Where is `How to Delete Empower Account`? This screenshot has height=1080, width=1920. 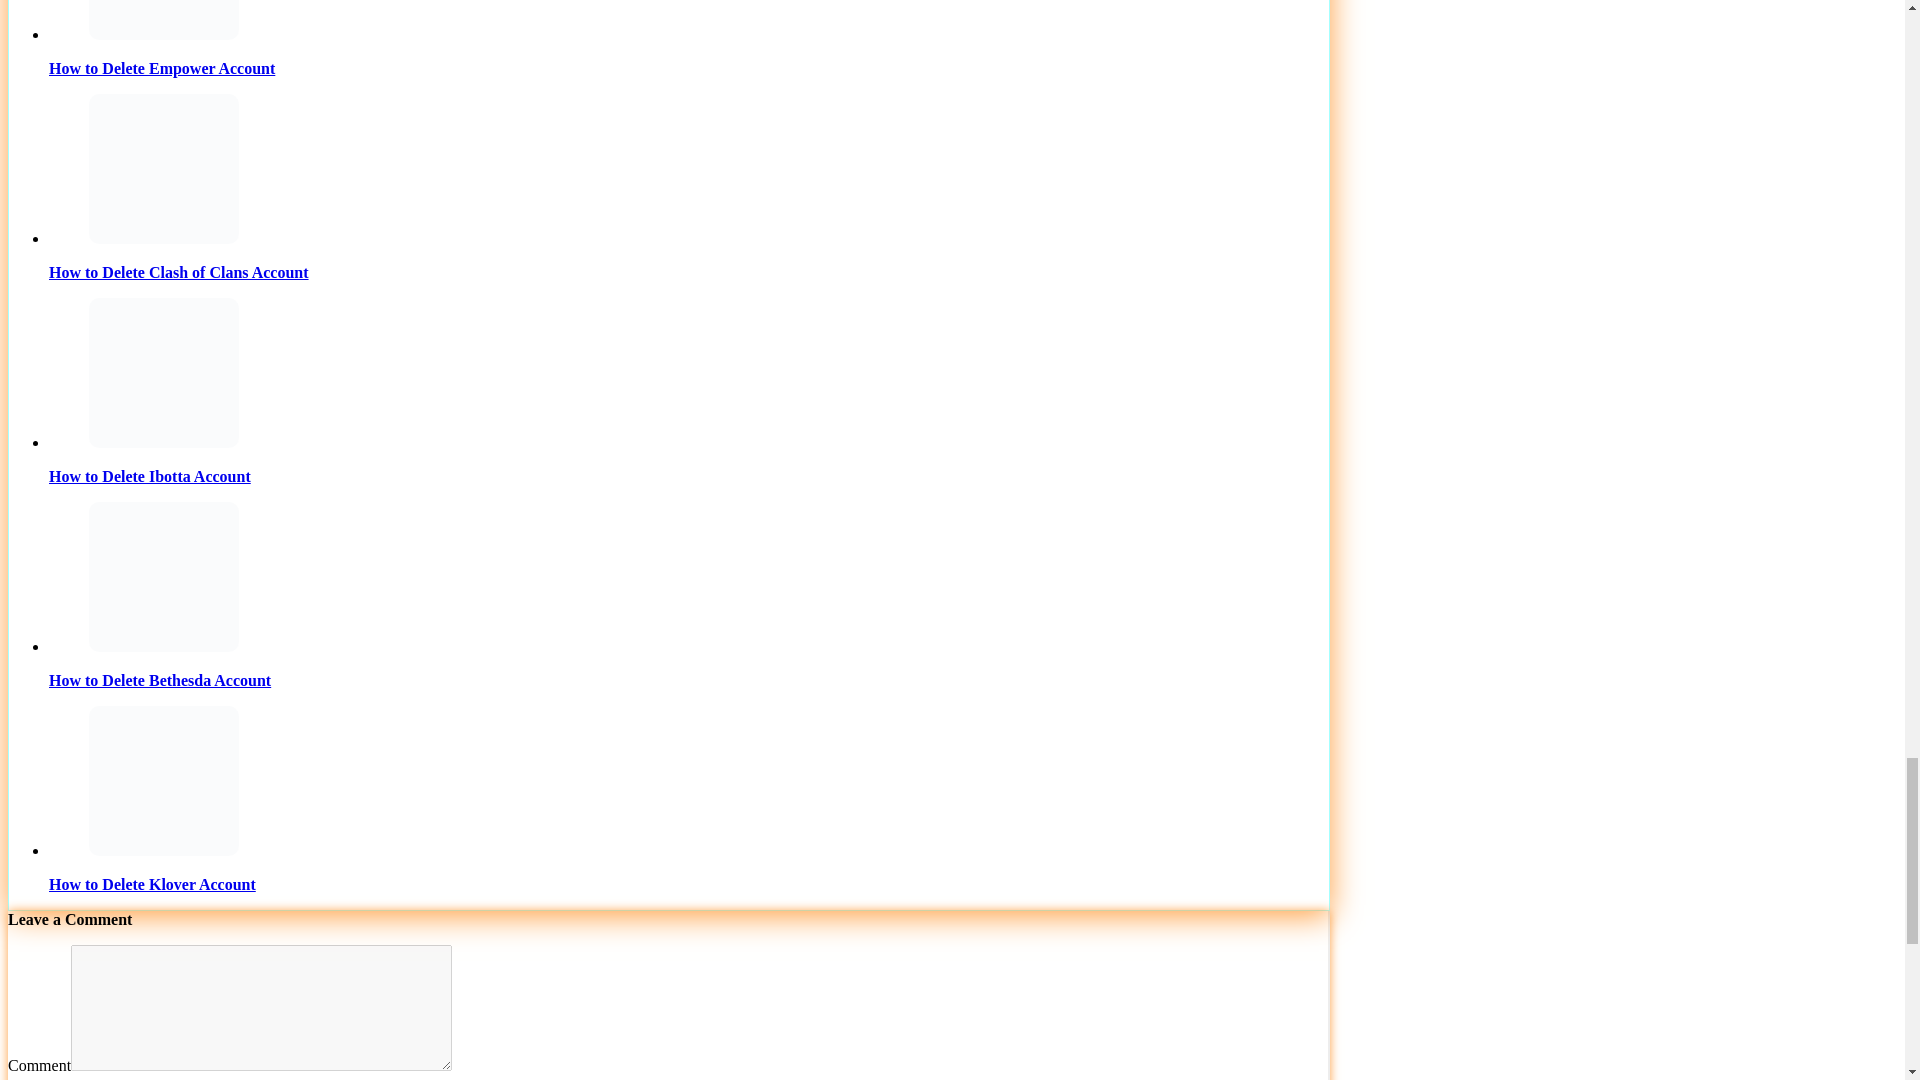
How to Delete Empower Account is located at coordinates (163, 20).